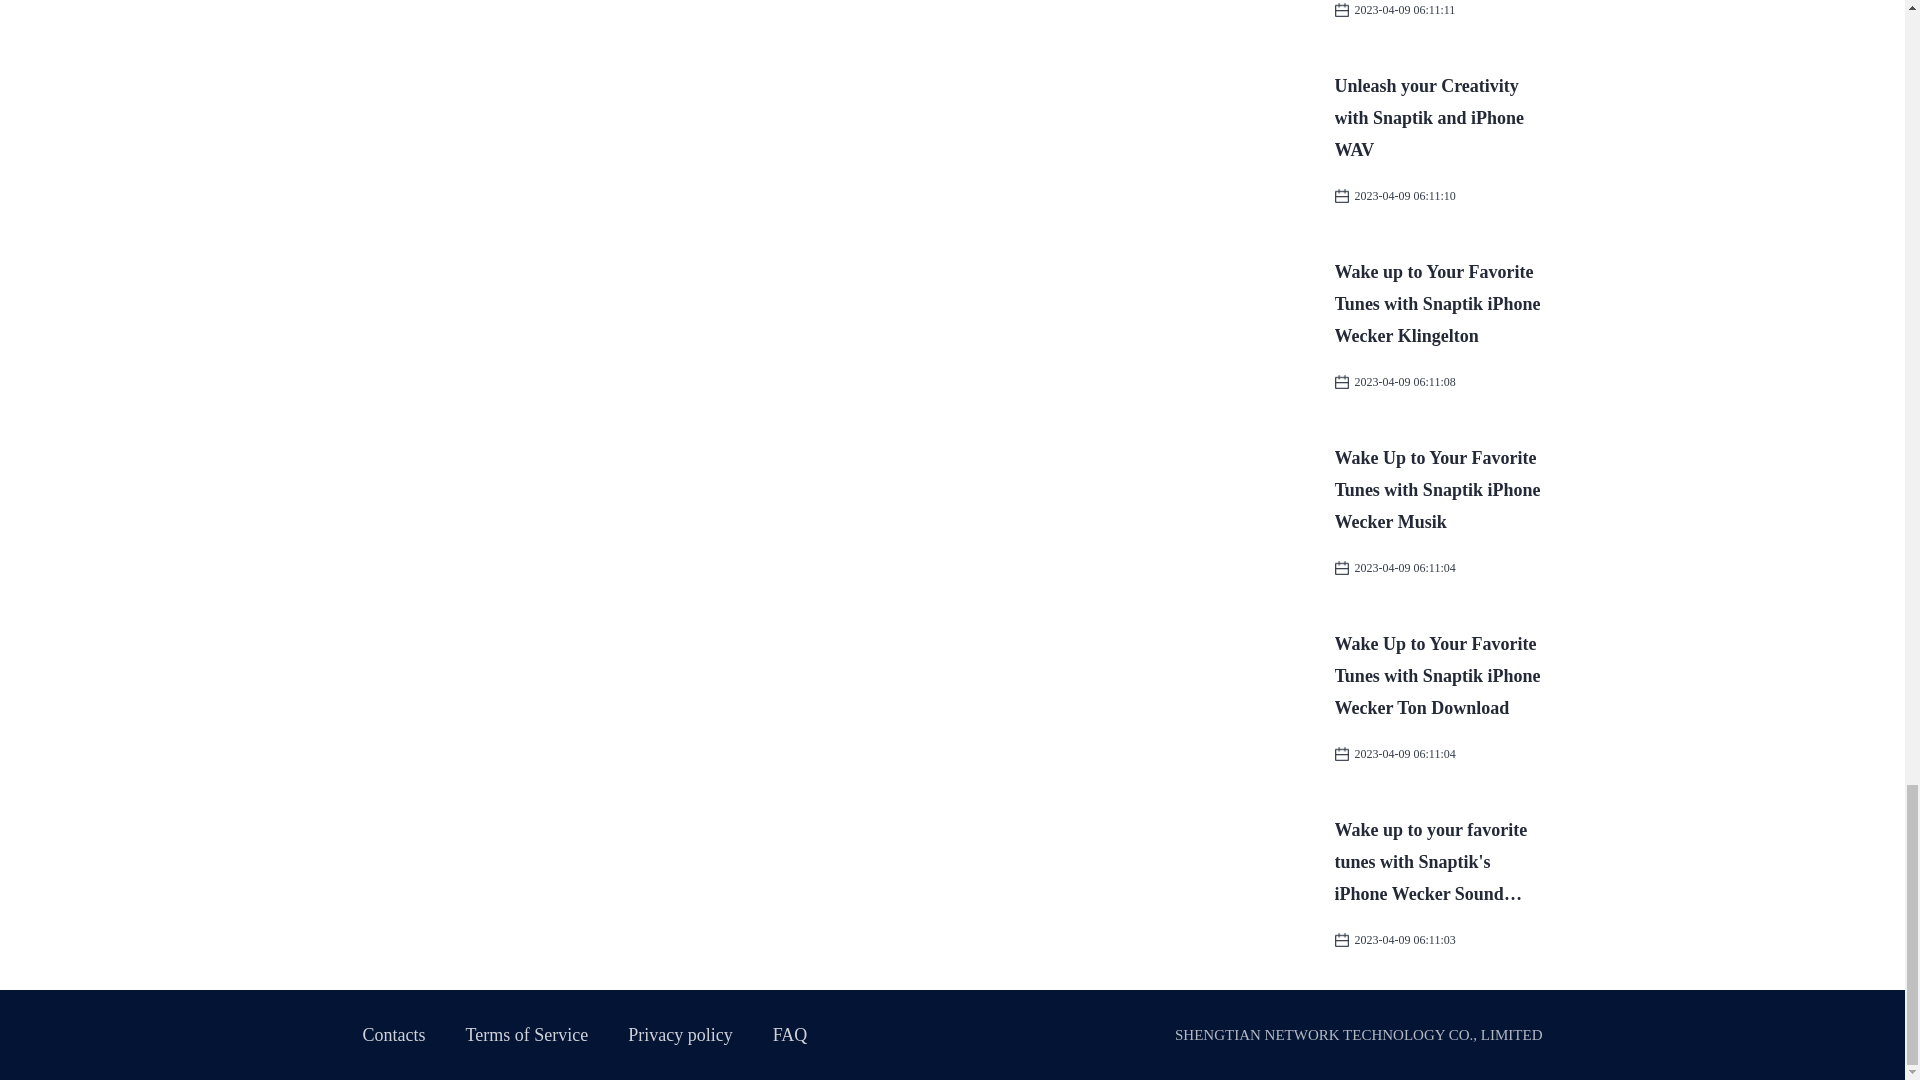  What do you see at coordinates (528, 1034) in the screenshot?
I see `Terms of Service` at bounding box center [528, 1034].